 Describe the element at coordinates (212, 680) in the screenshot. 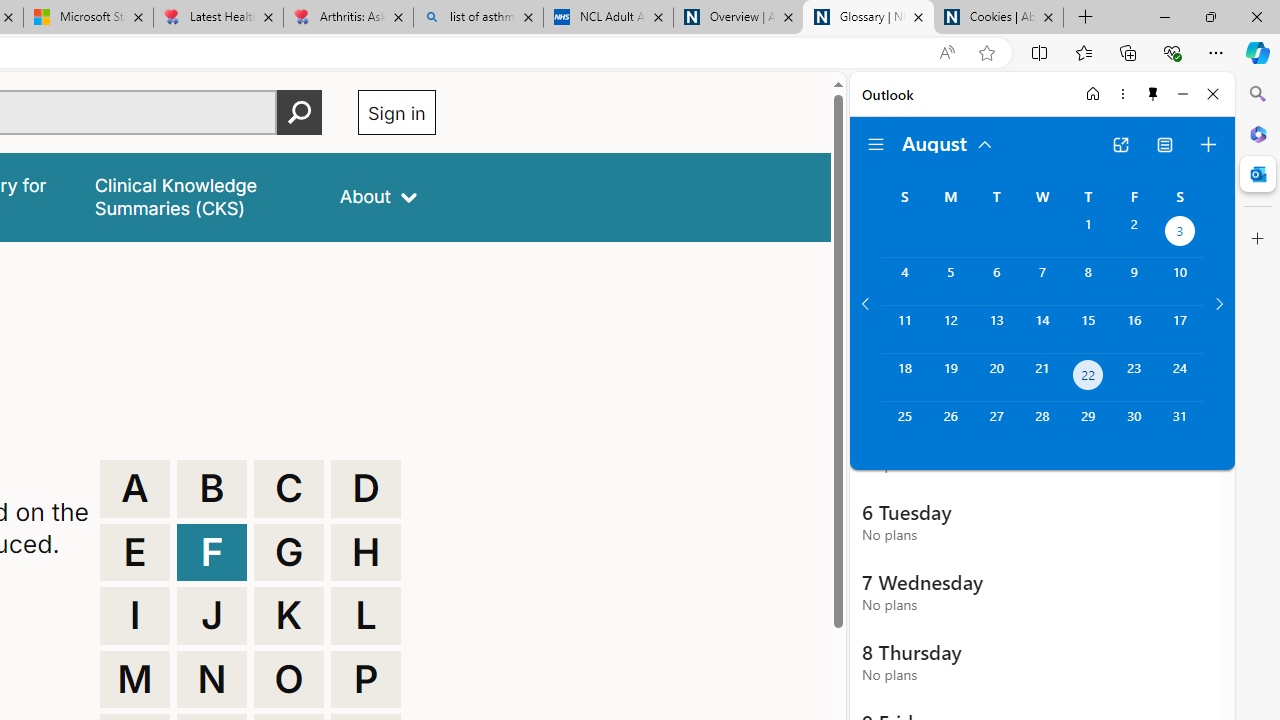

I see `N` at that location.